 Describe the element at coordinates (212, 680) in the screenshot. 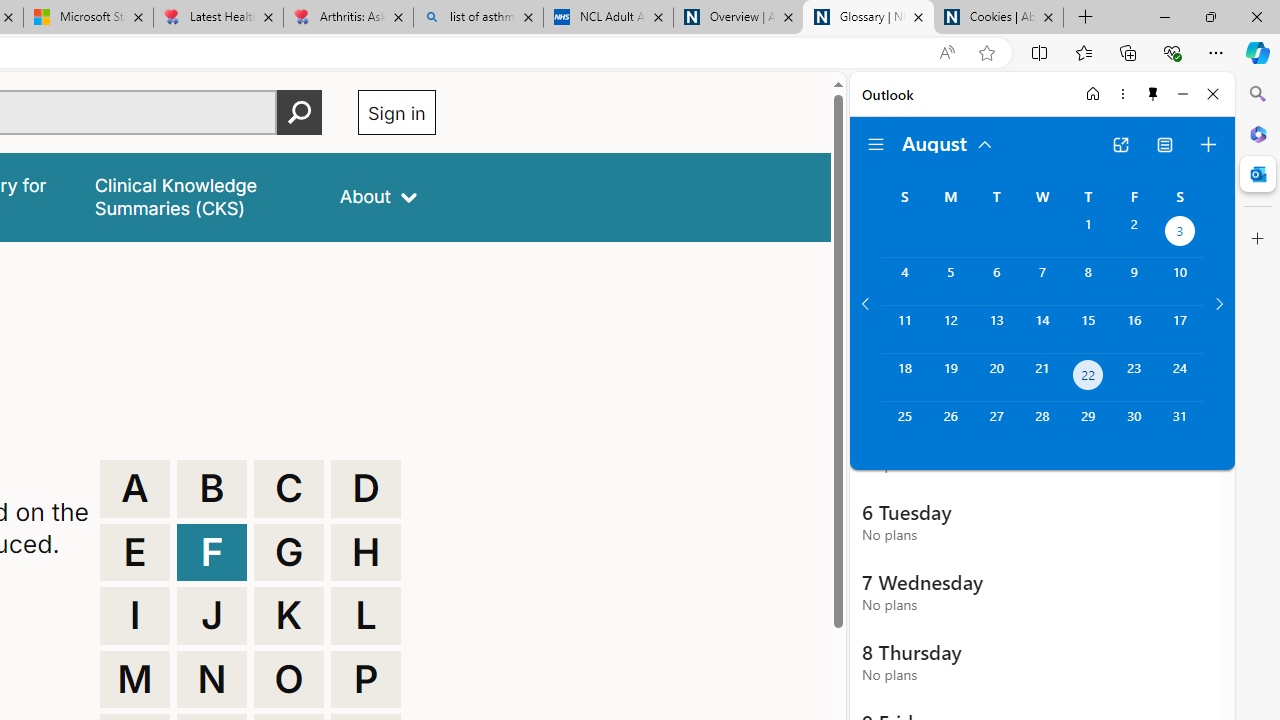

I see `N` at that location.